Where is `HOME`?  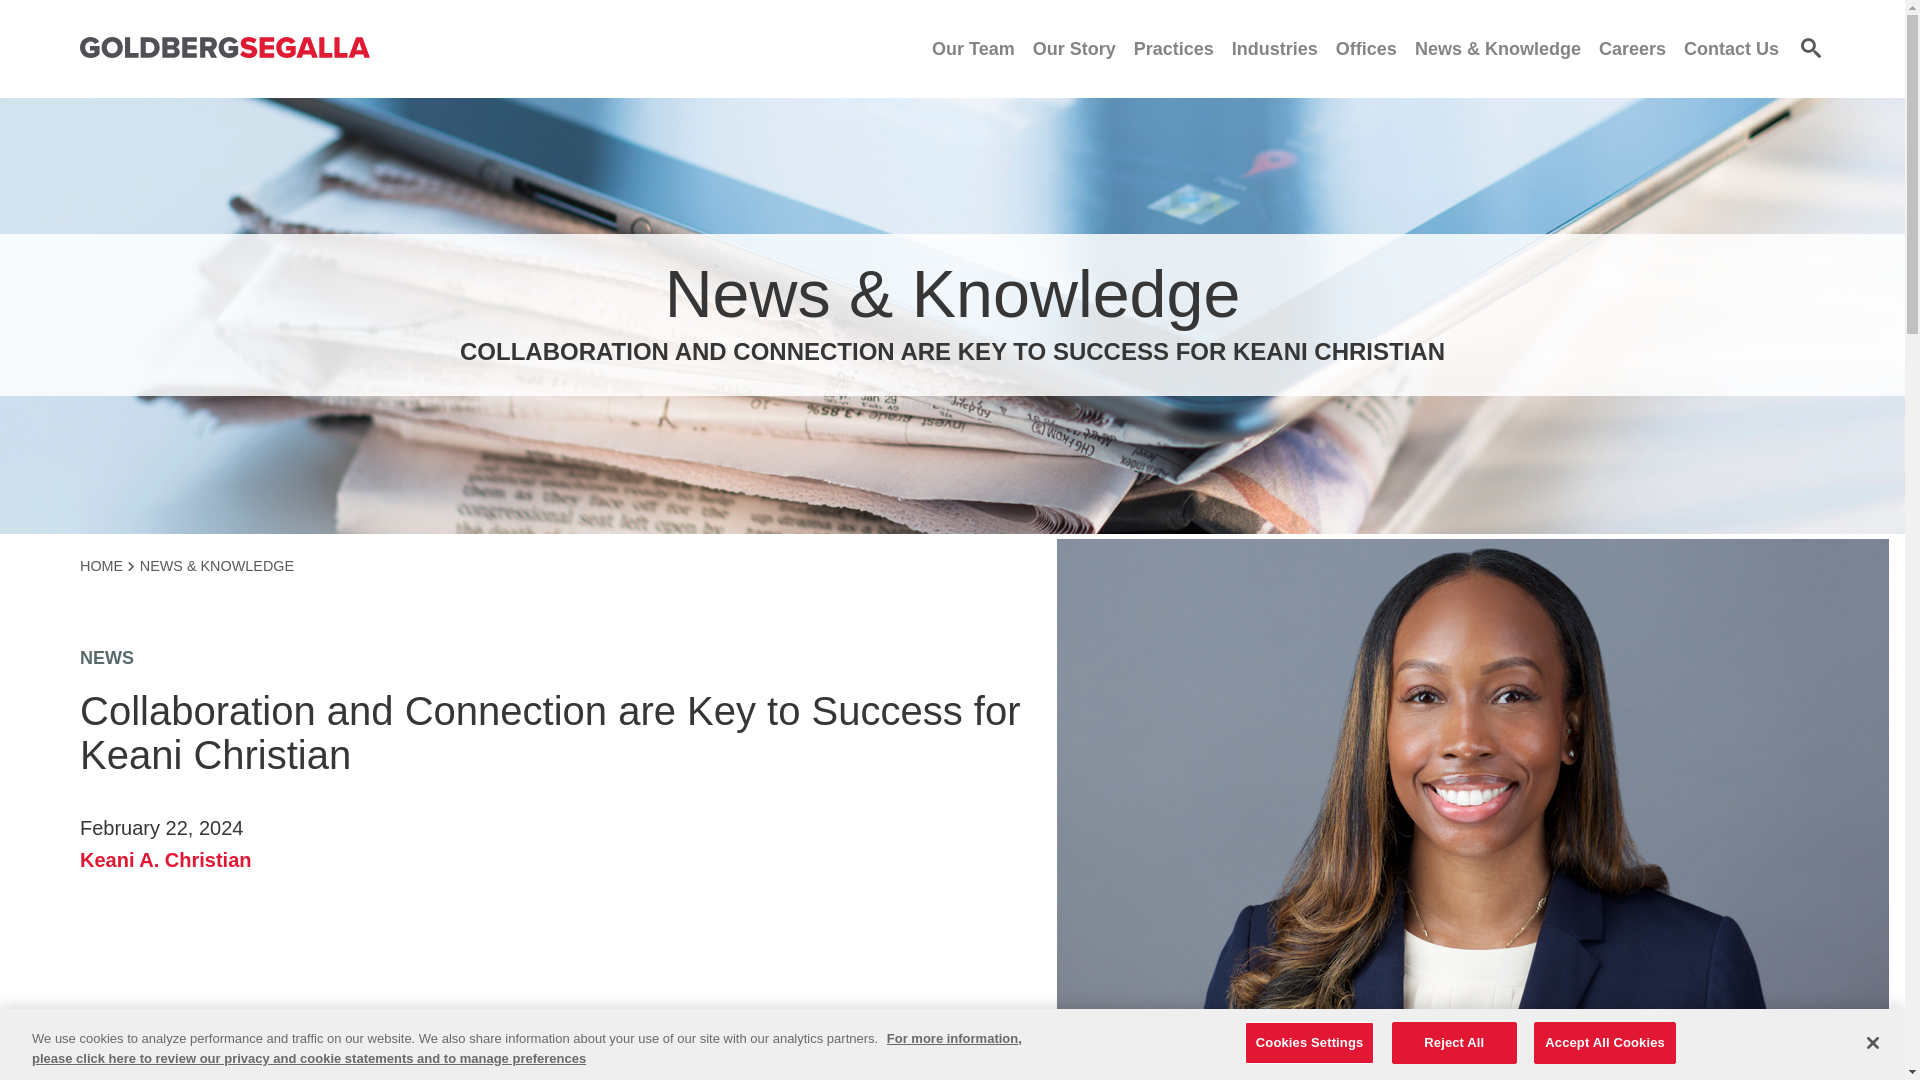 HOME is located at coordinates (107, 566).